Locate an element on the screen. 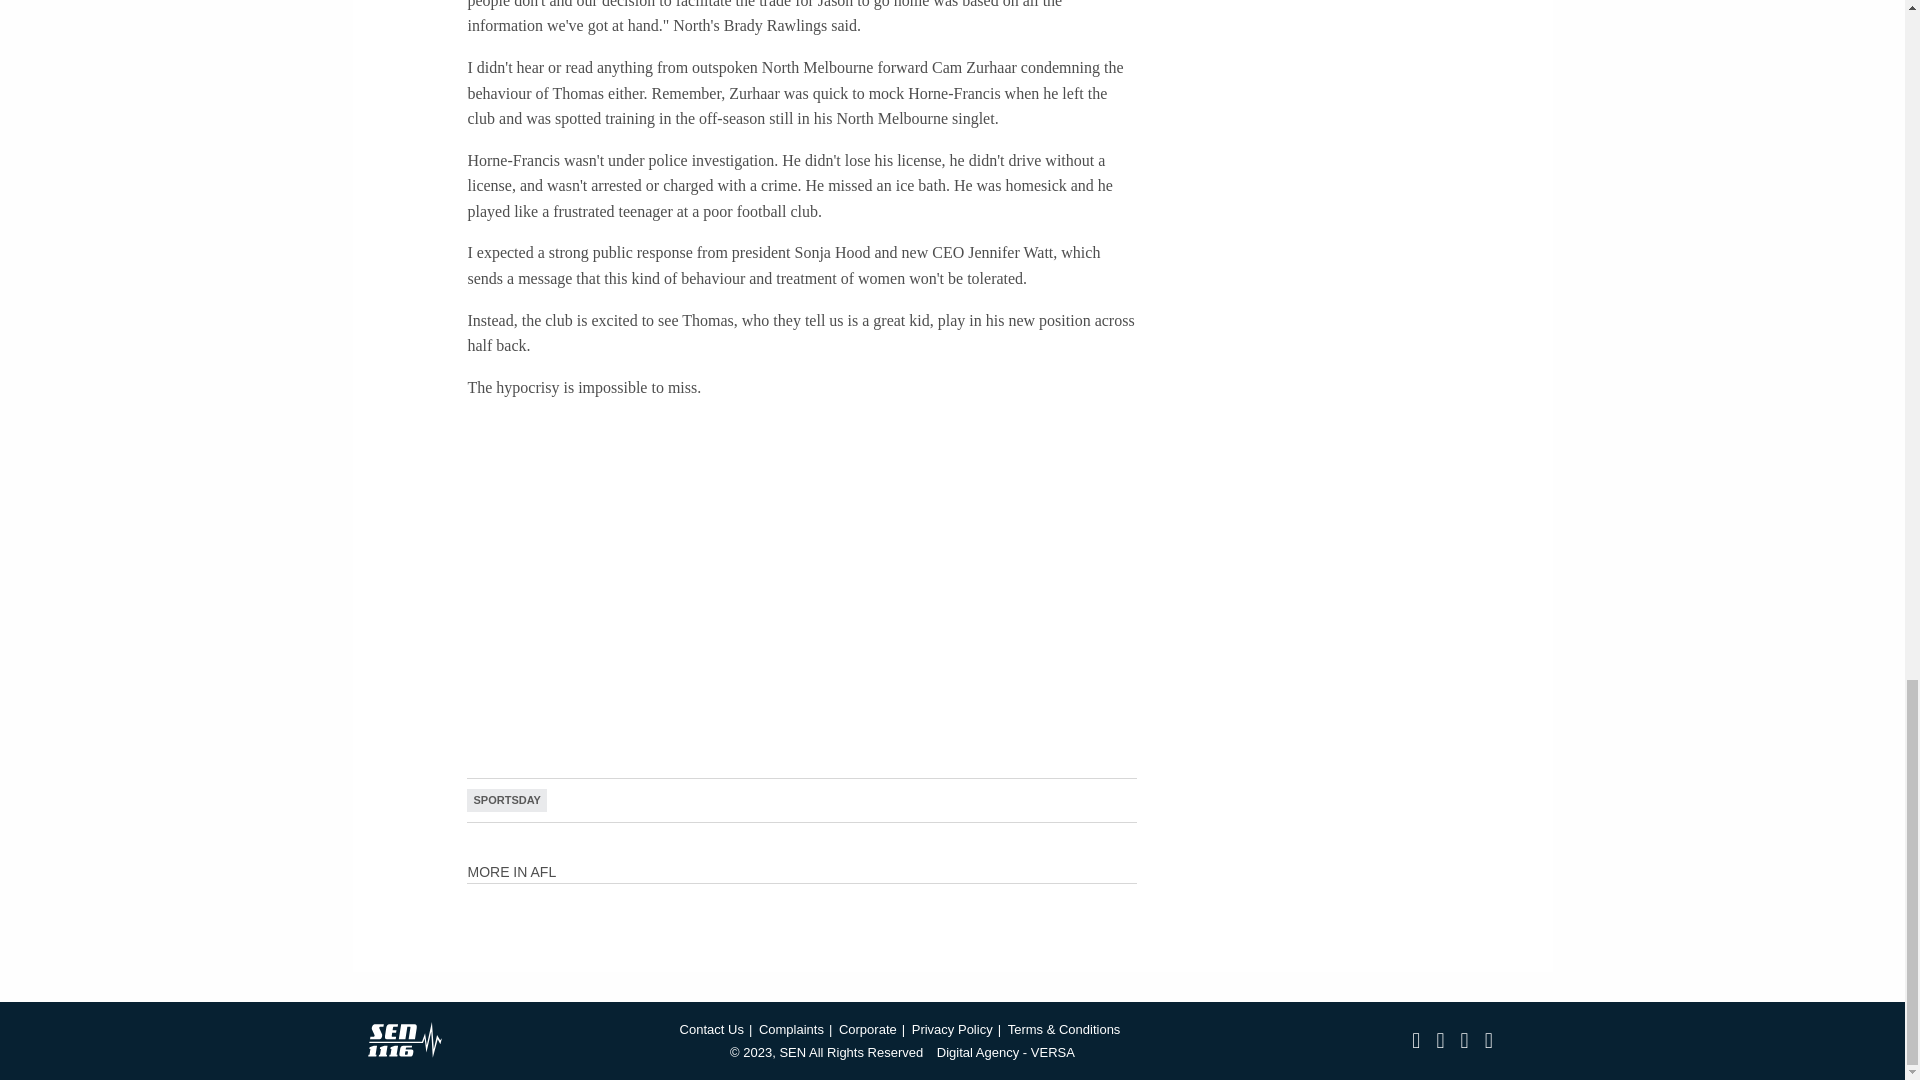  YouTube video player is located at coordinates (746, 573).